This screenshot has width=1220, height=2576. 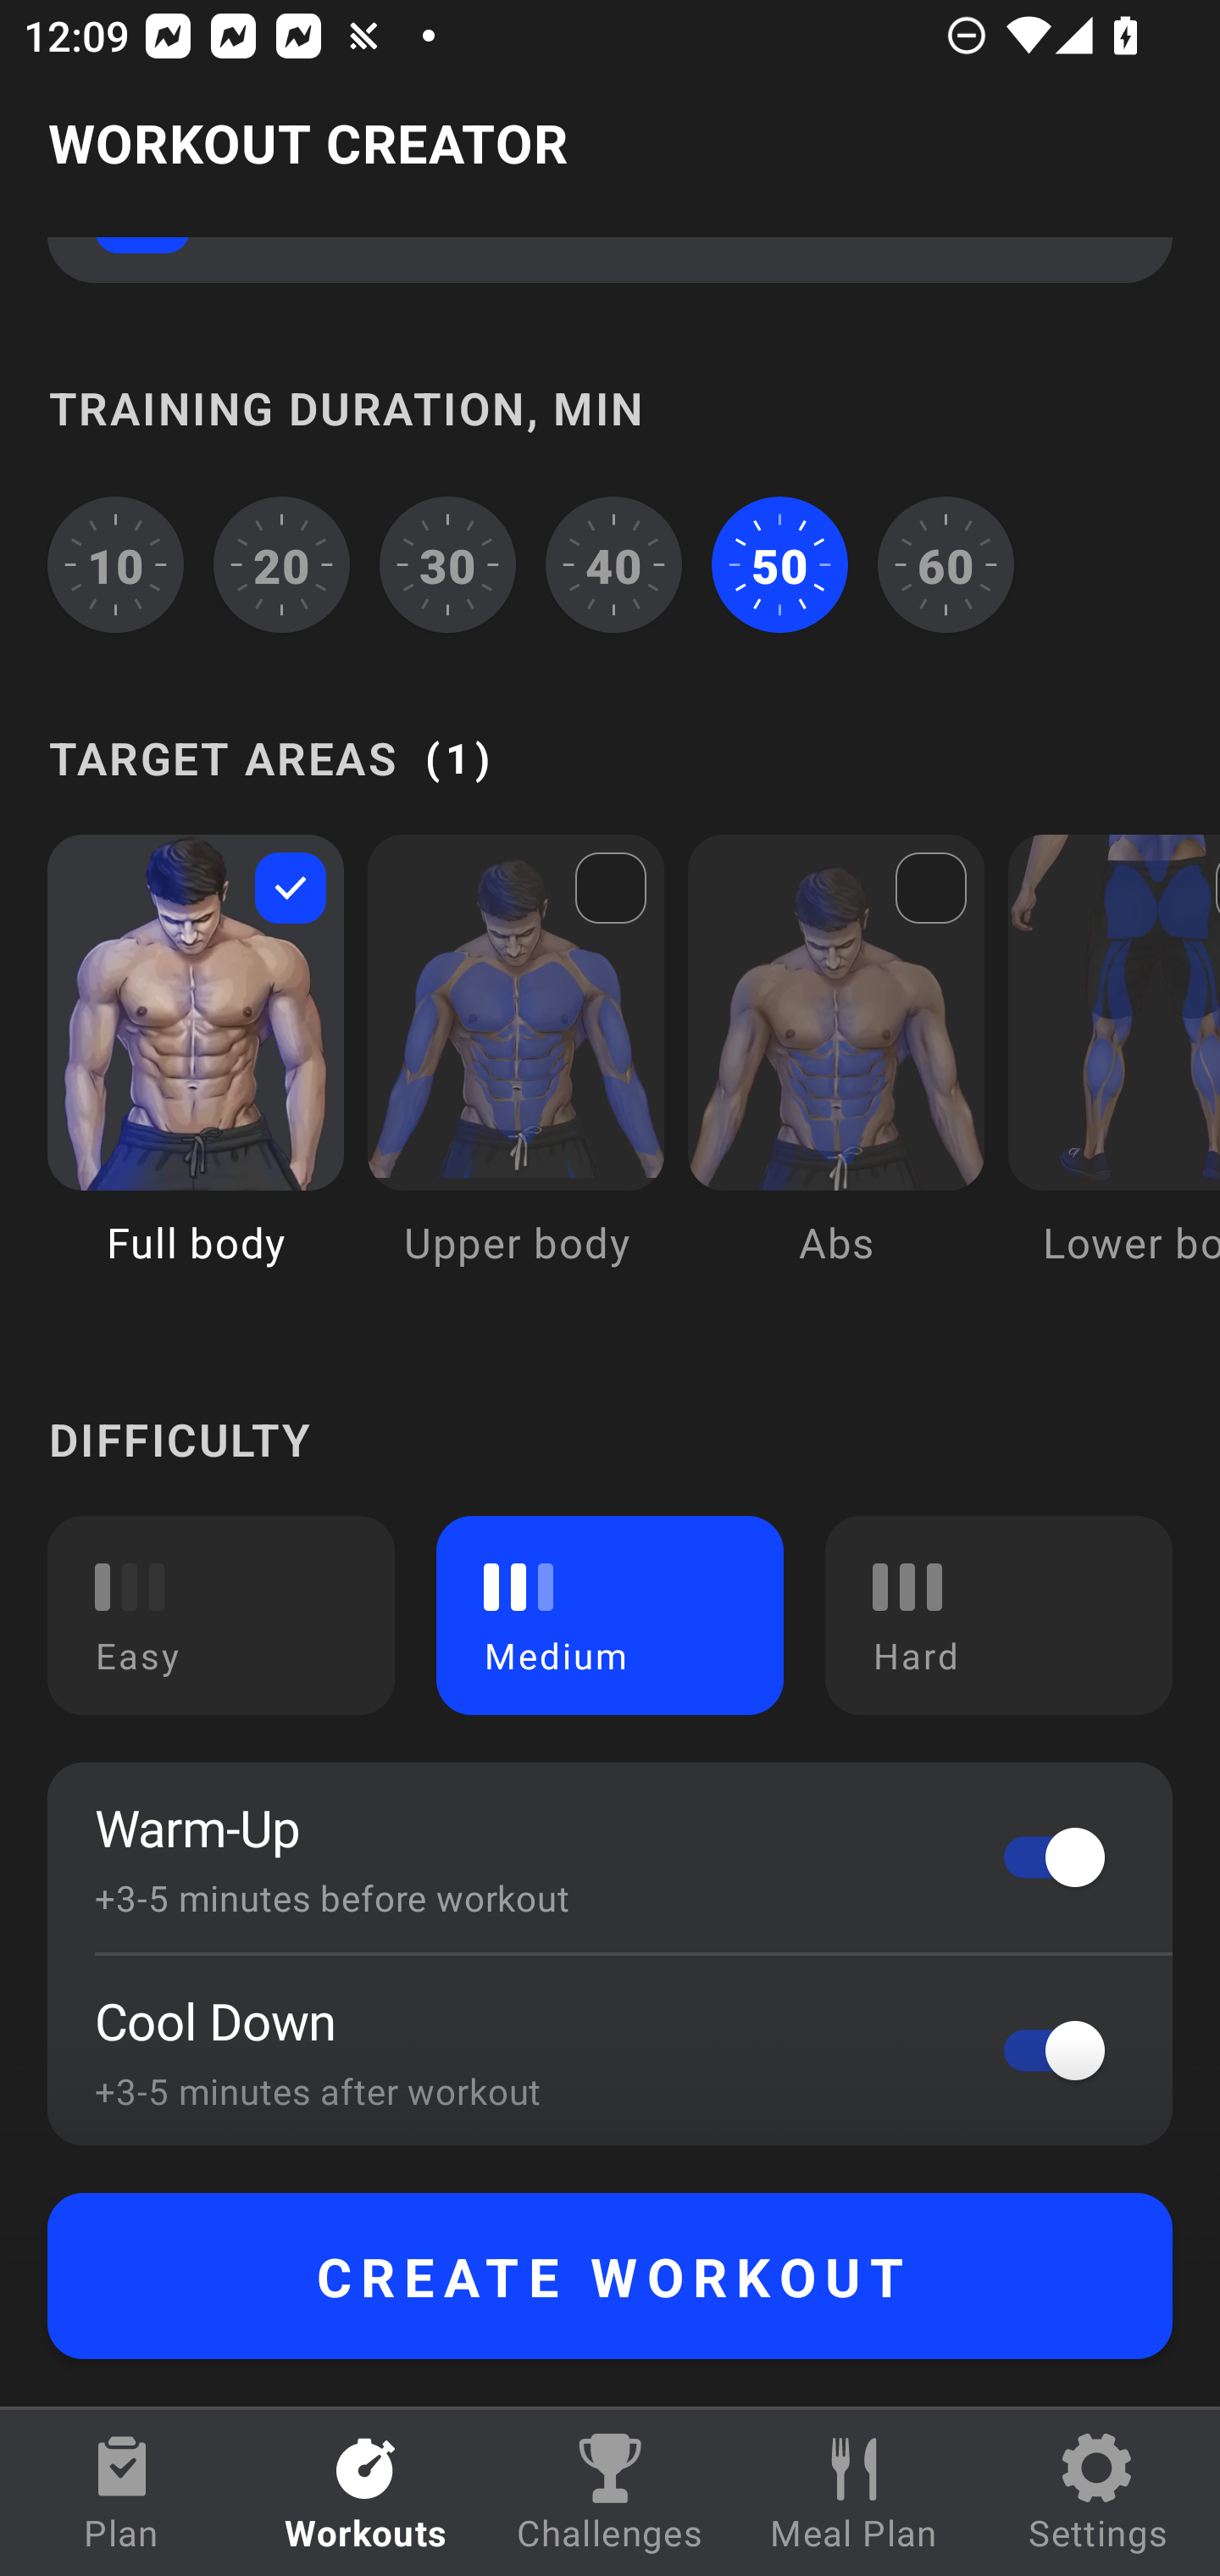 I want to click on Hard, so click(x=998, y=1615).